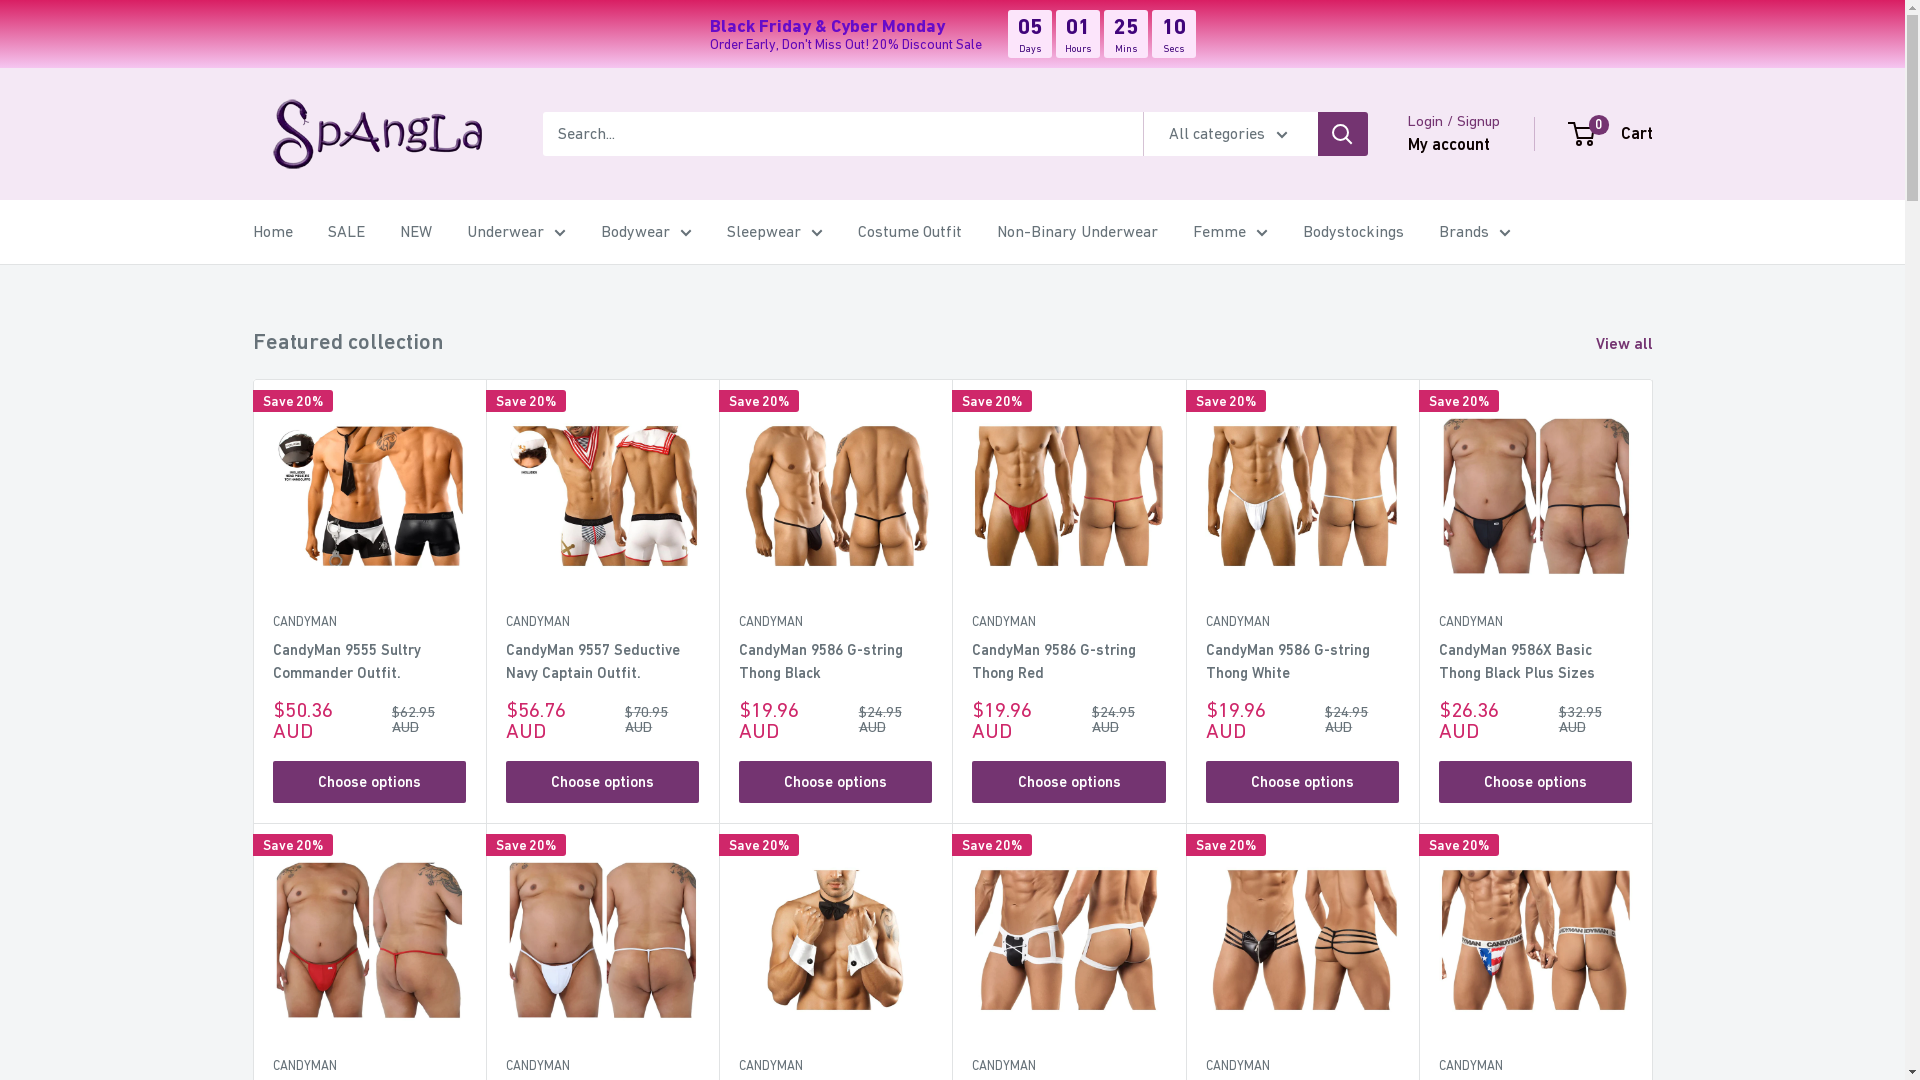 This screenshot has width=1920, height=1080. What do you see at coordinates (602, 782) in the screenshot?
I see `Choose options` at bounding box center [602, 782].